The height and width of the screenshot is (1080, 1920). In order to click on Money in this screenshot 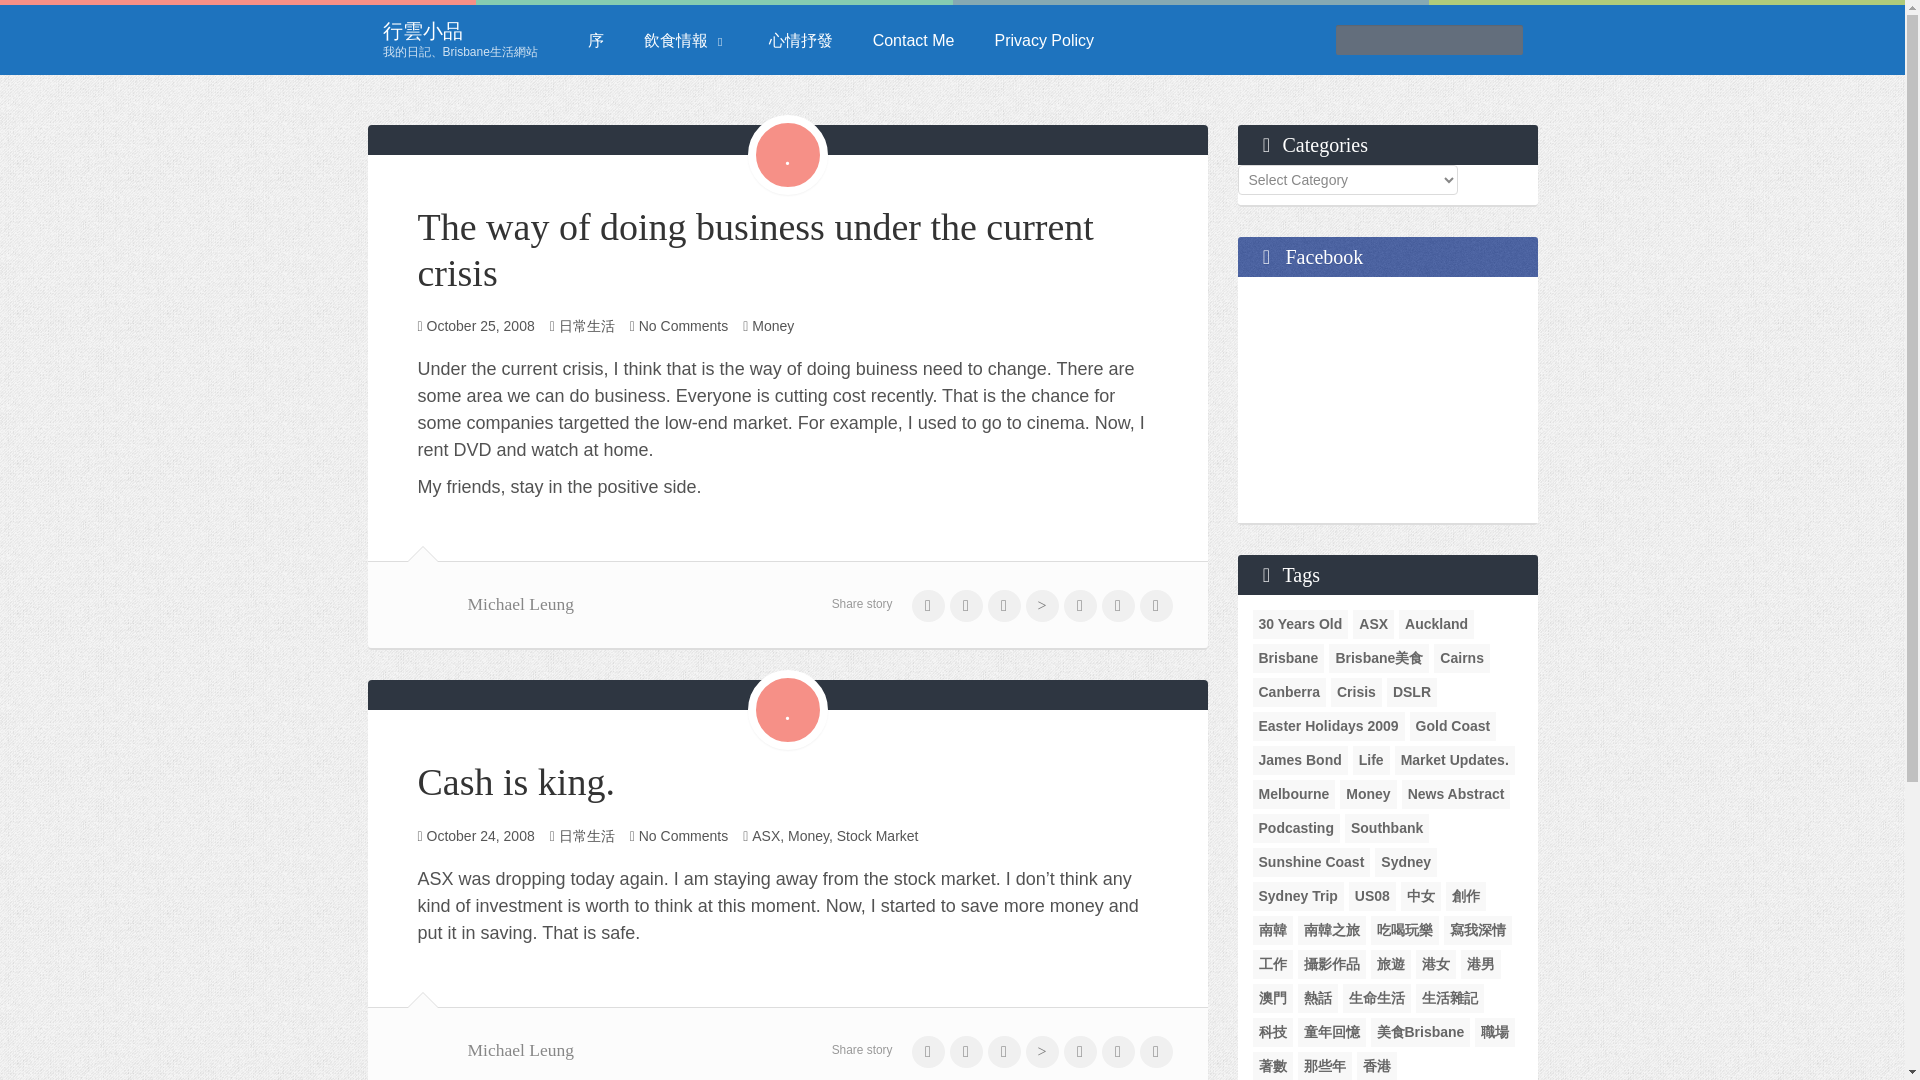, I will do `click(808, 836)`.